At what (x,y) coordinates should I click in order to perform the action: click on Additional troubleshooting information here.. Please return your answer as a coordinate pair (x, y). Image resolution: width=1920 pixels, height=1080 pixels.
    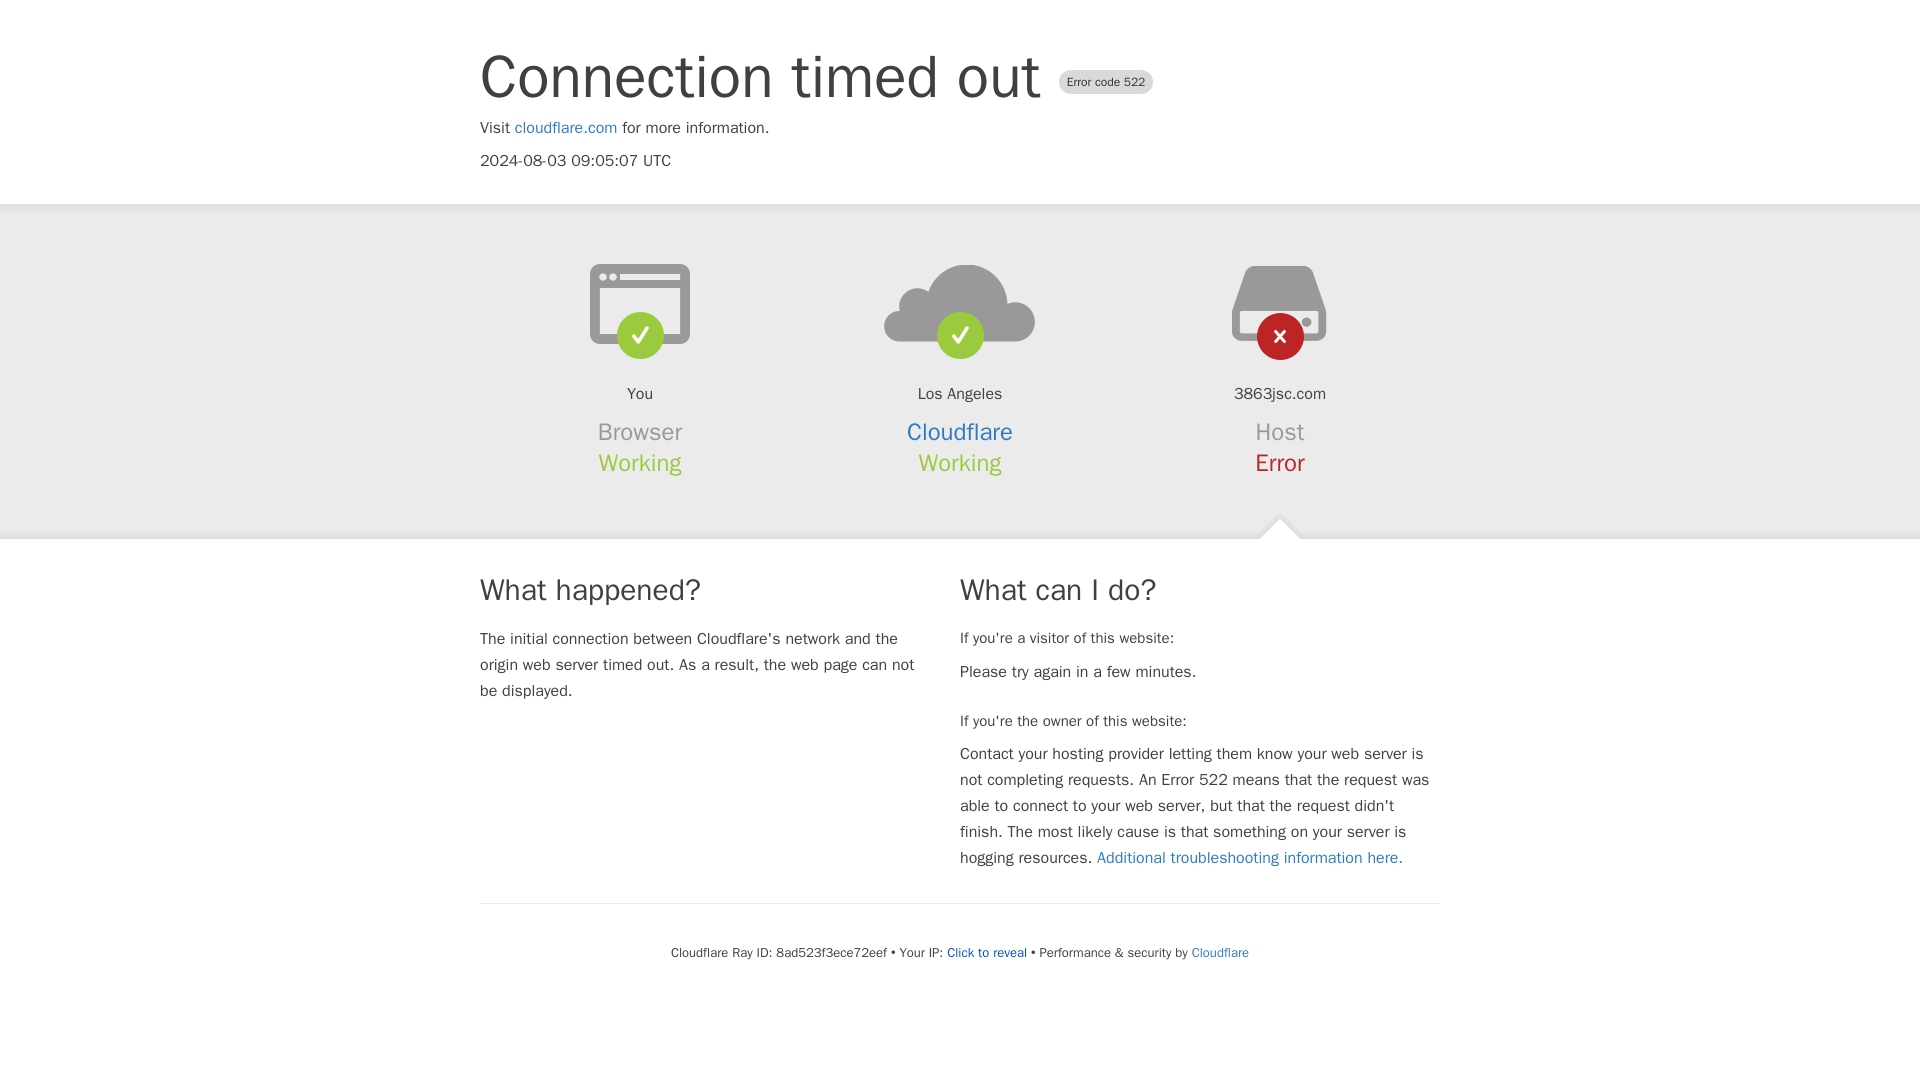
    Looking at the image, I should click on (1250, 858).